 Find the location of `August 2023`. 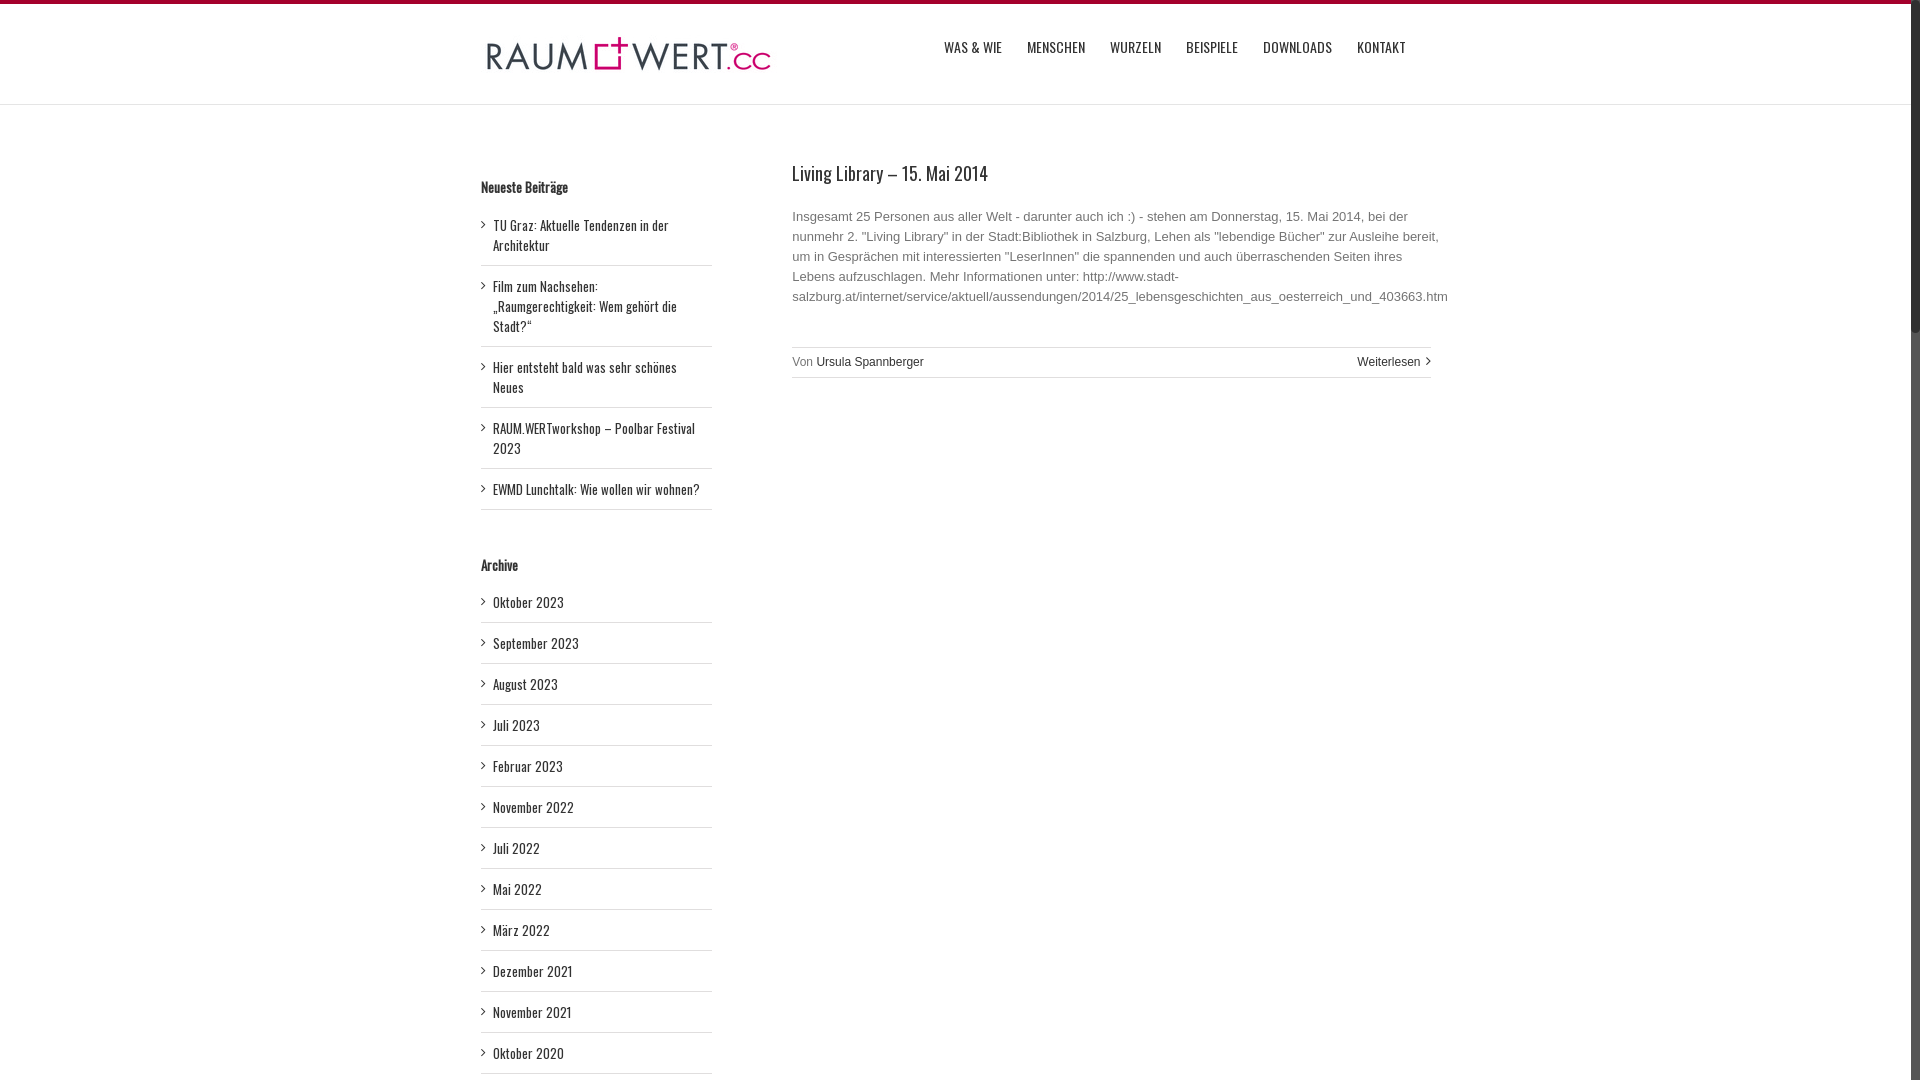

August 2023 is located at coordinates (524, 684).